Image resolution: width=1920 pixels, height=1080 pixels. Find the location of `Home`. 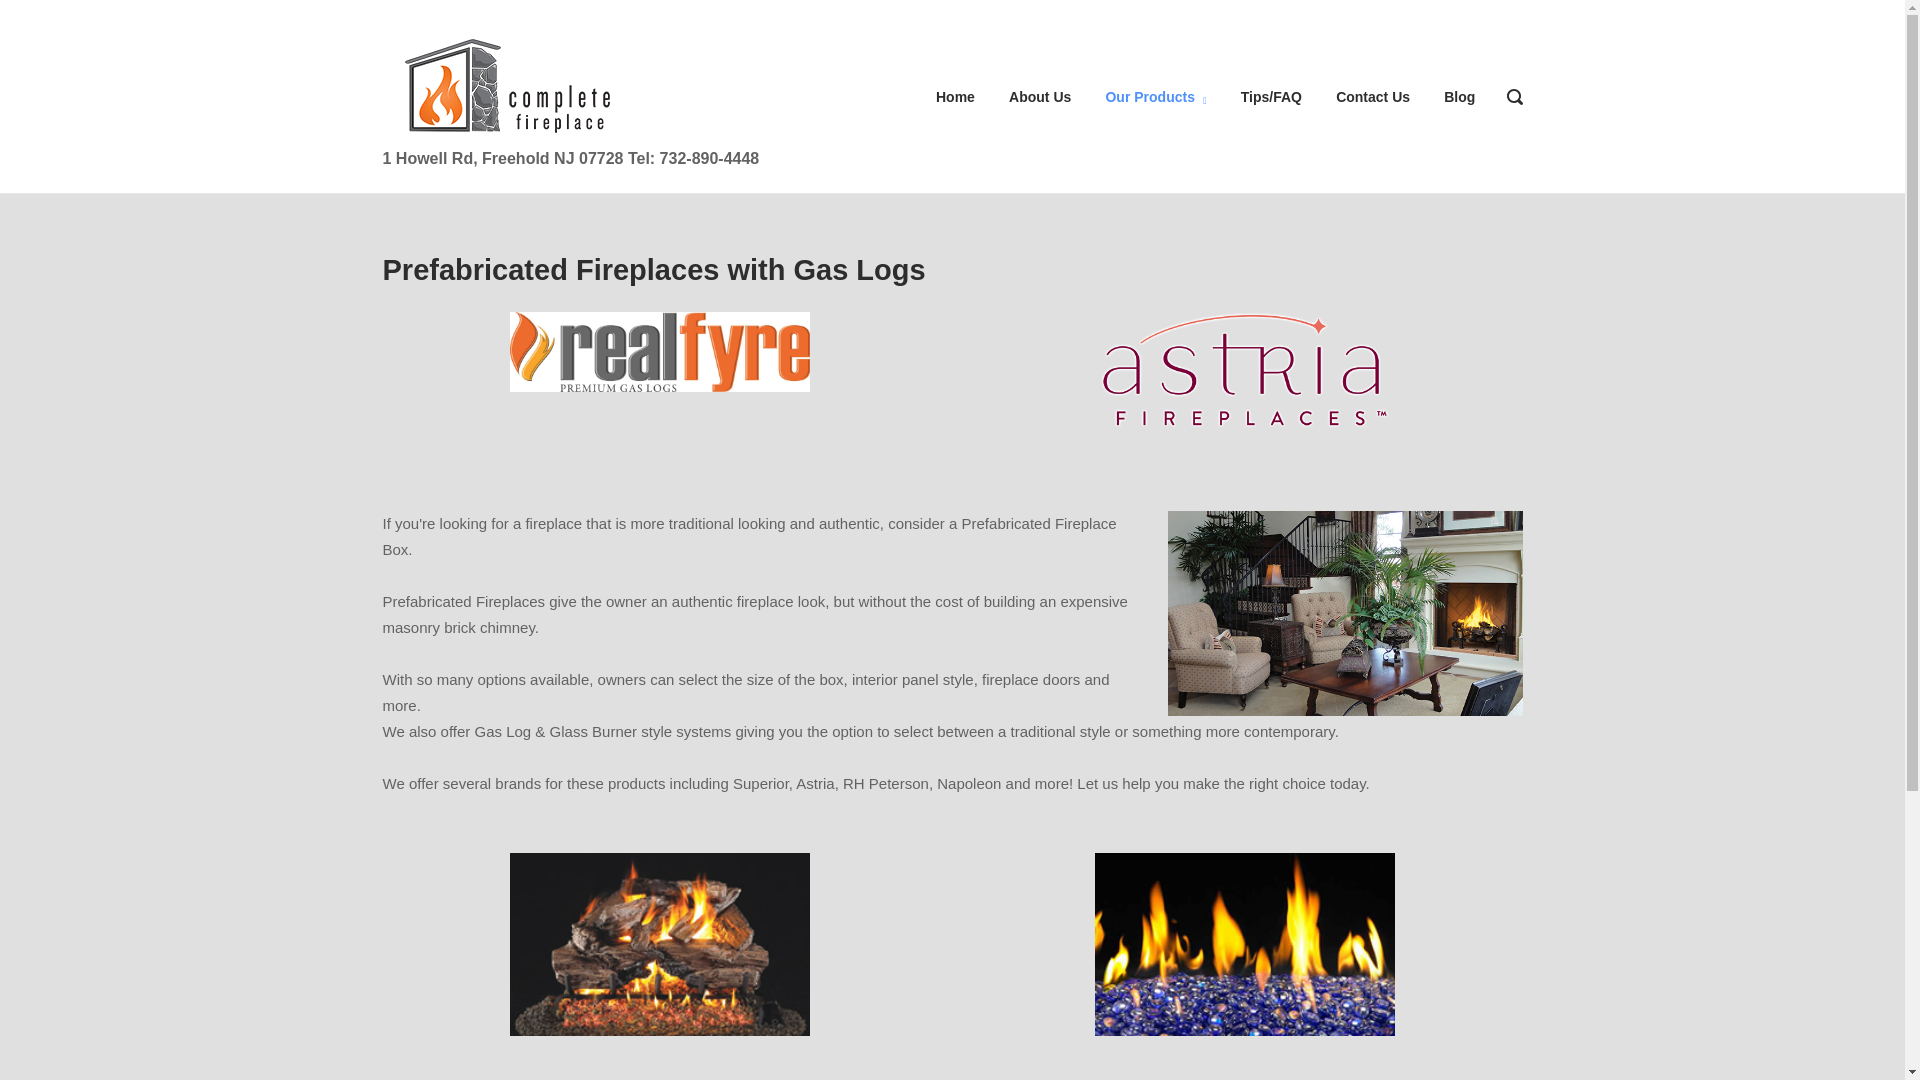

Home is located at coordinates (502, 84).